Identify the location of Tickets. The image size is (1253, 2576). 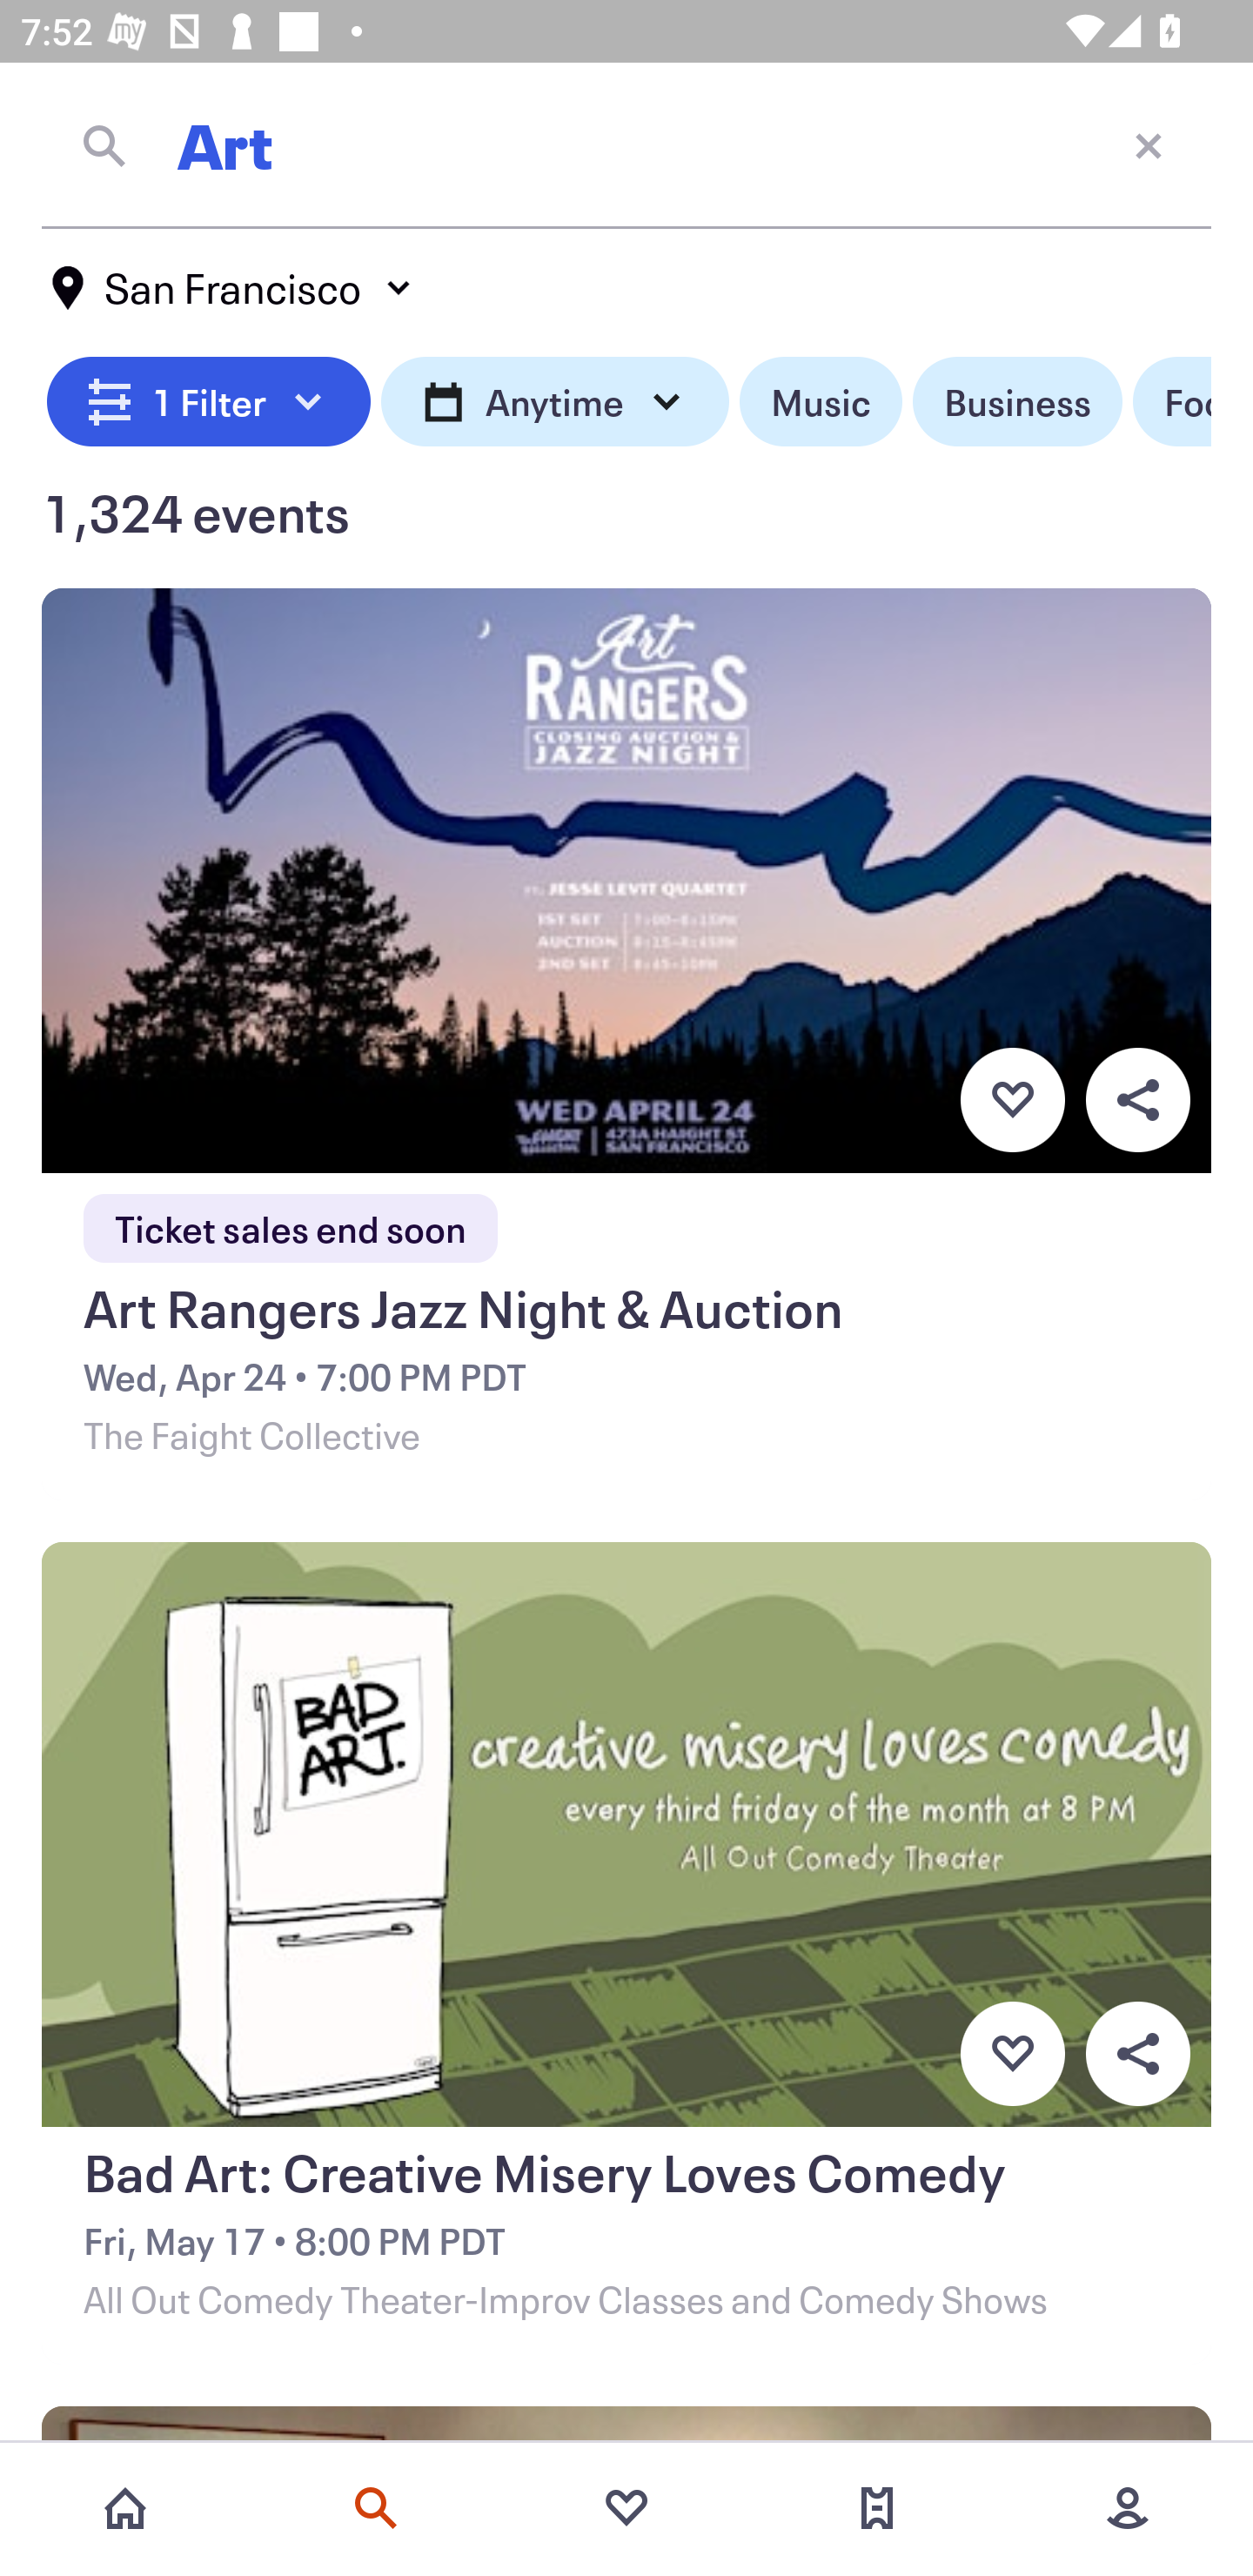
(877, 2508).